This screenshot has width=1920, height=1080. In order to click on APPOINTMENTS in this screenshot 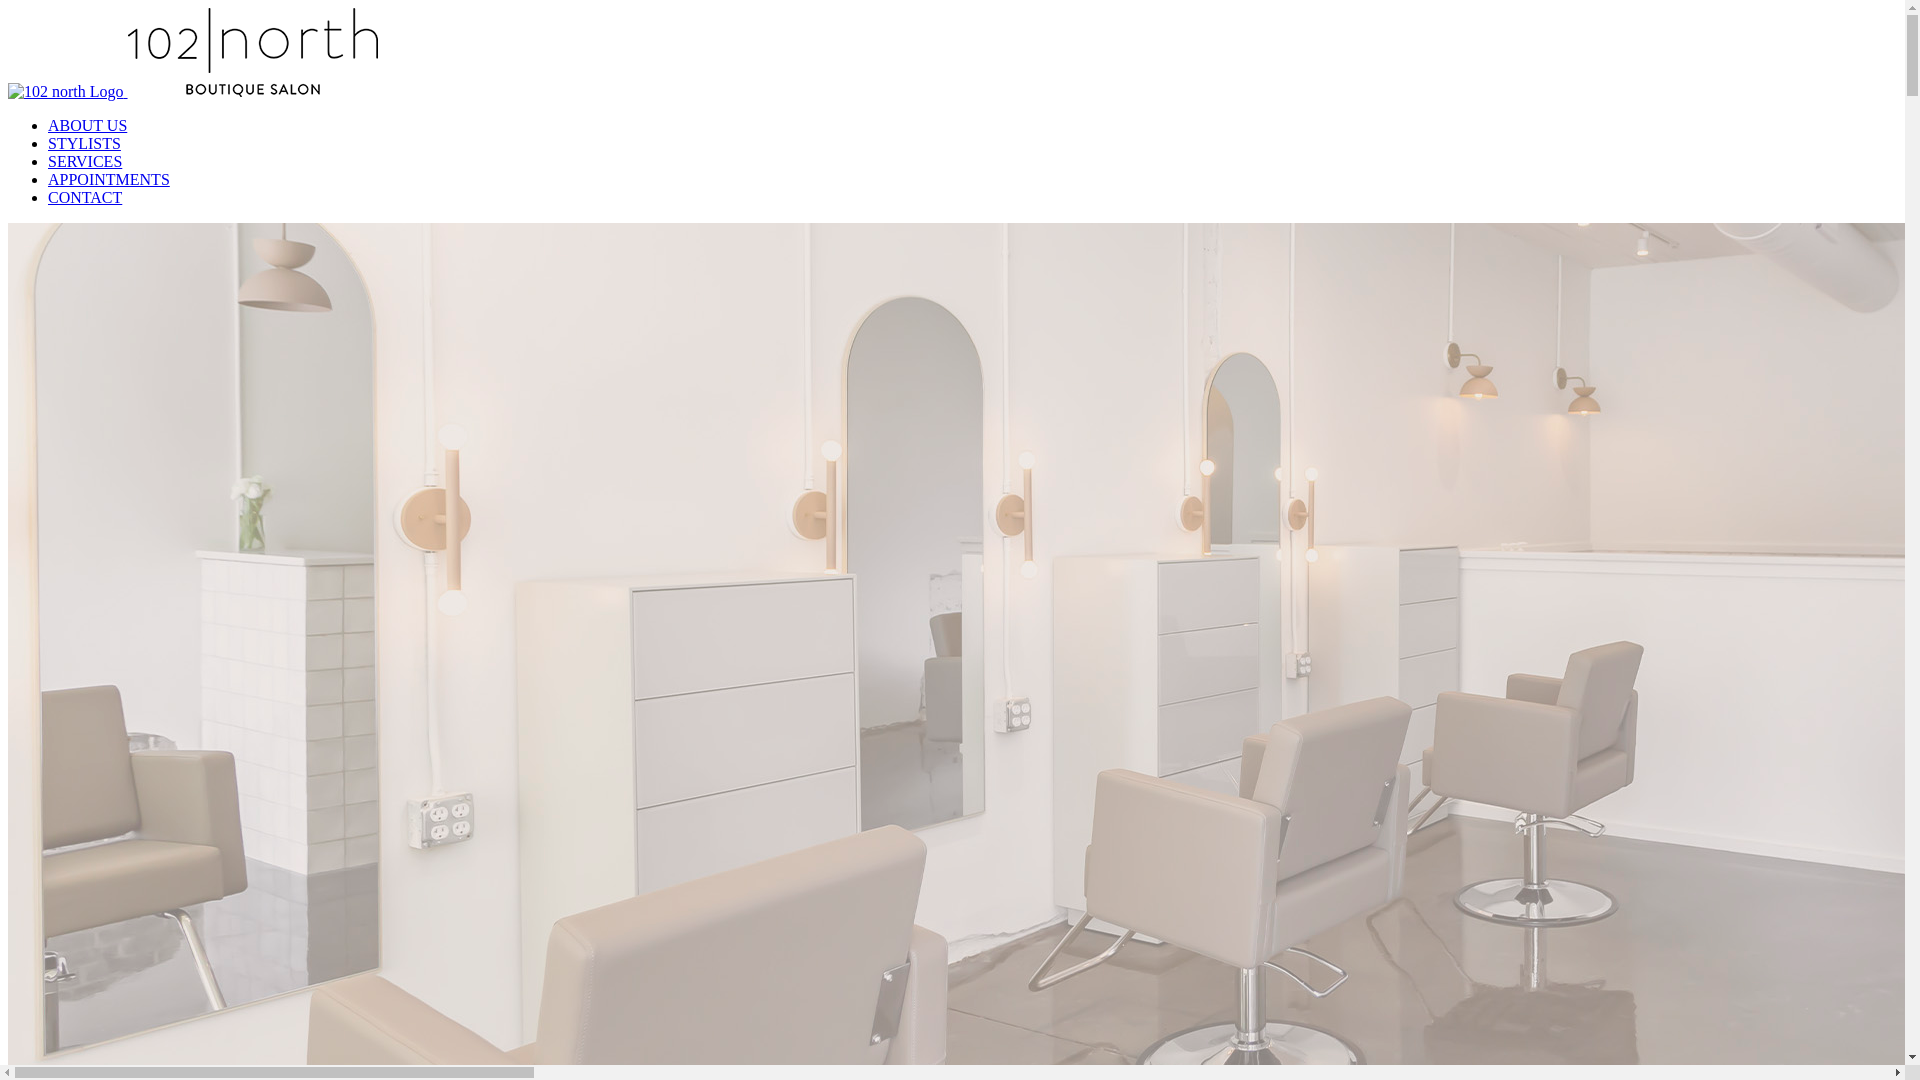, I will do `click(109, 180)`.